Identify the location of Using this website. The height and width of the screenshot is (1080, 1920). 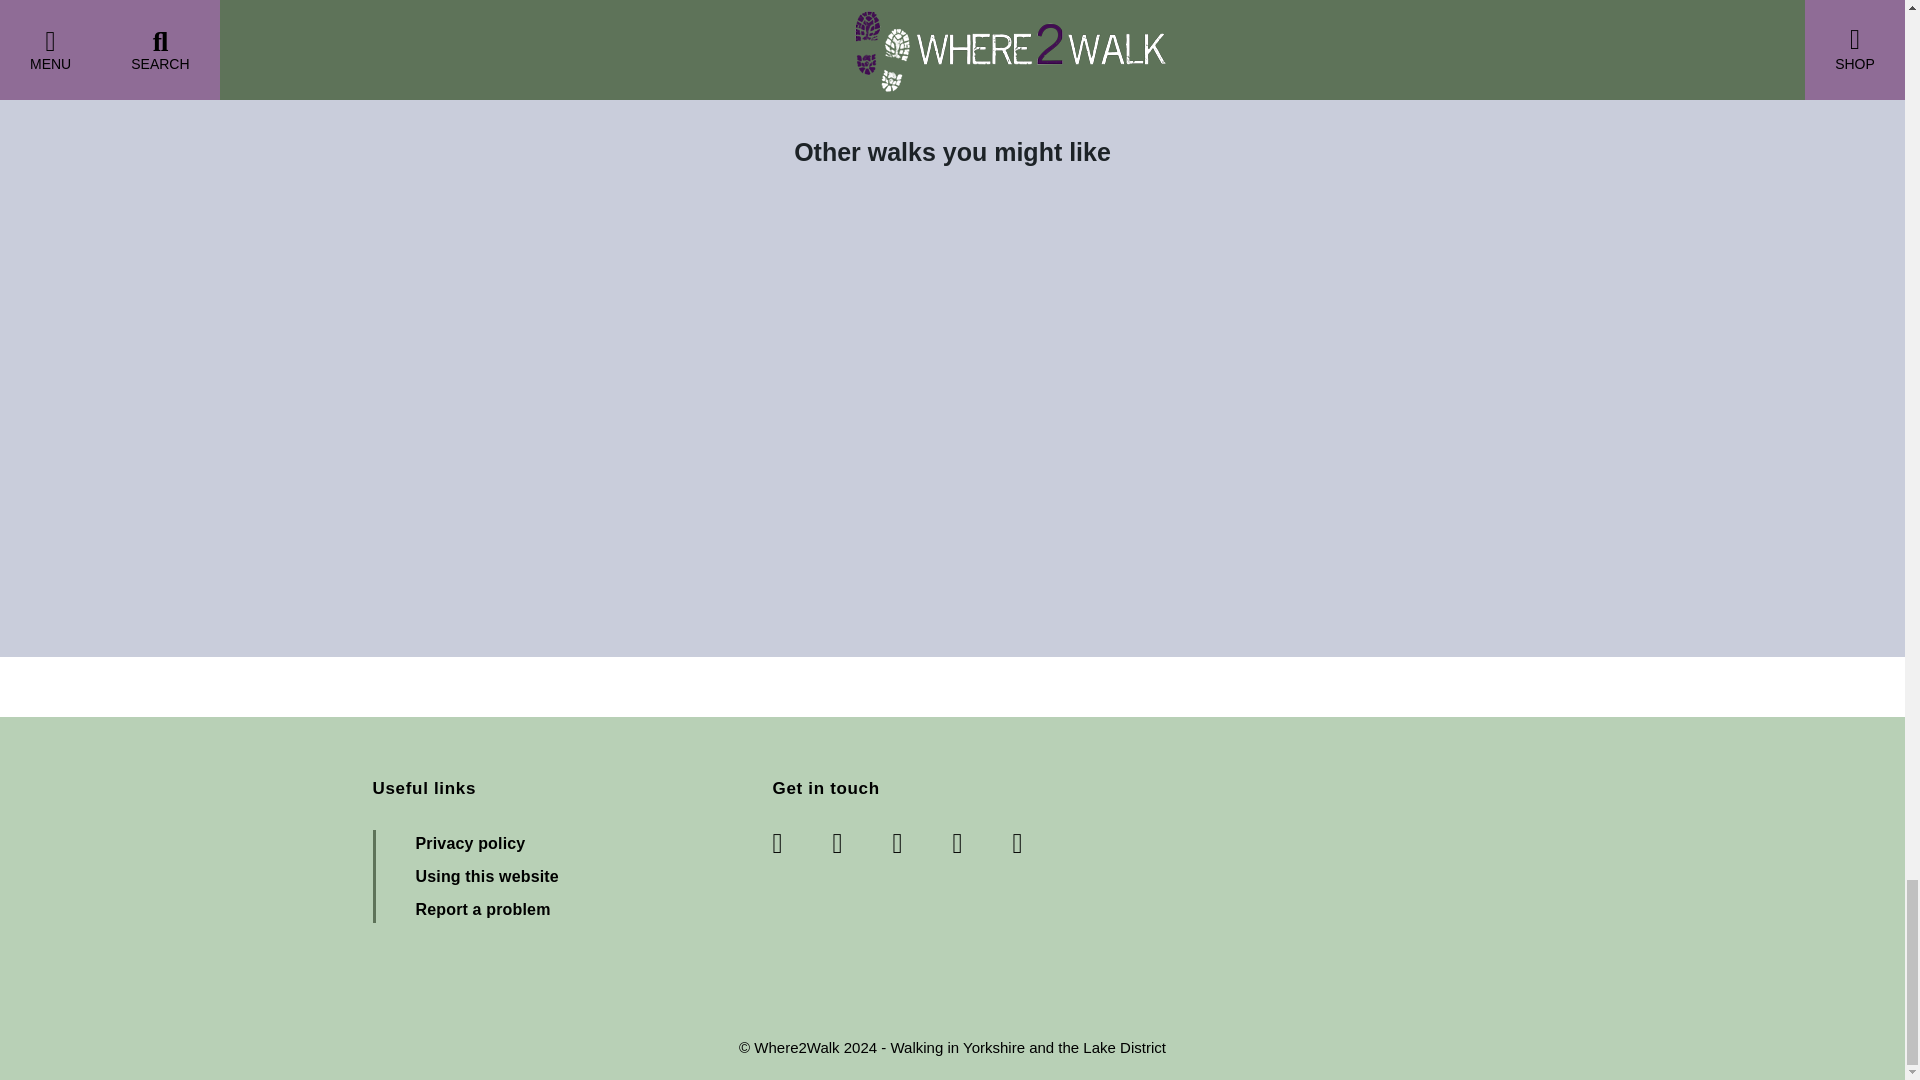
(487, 876).